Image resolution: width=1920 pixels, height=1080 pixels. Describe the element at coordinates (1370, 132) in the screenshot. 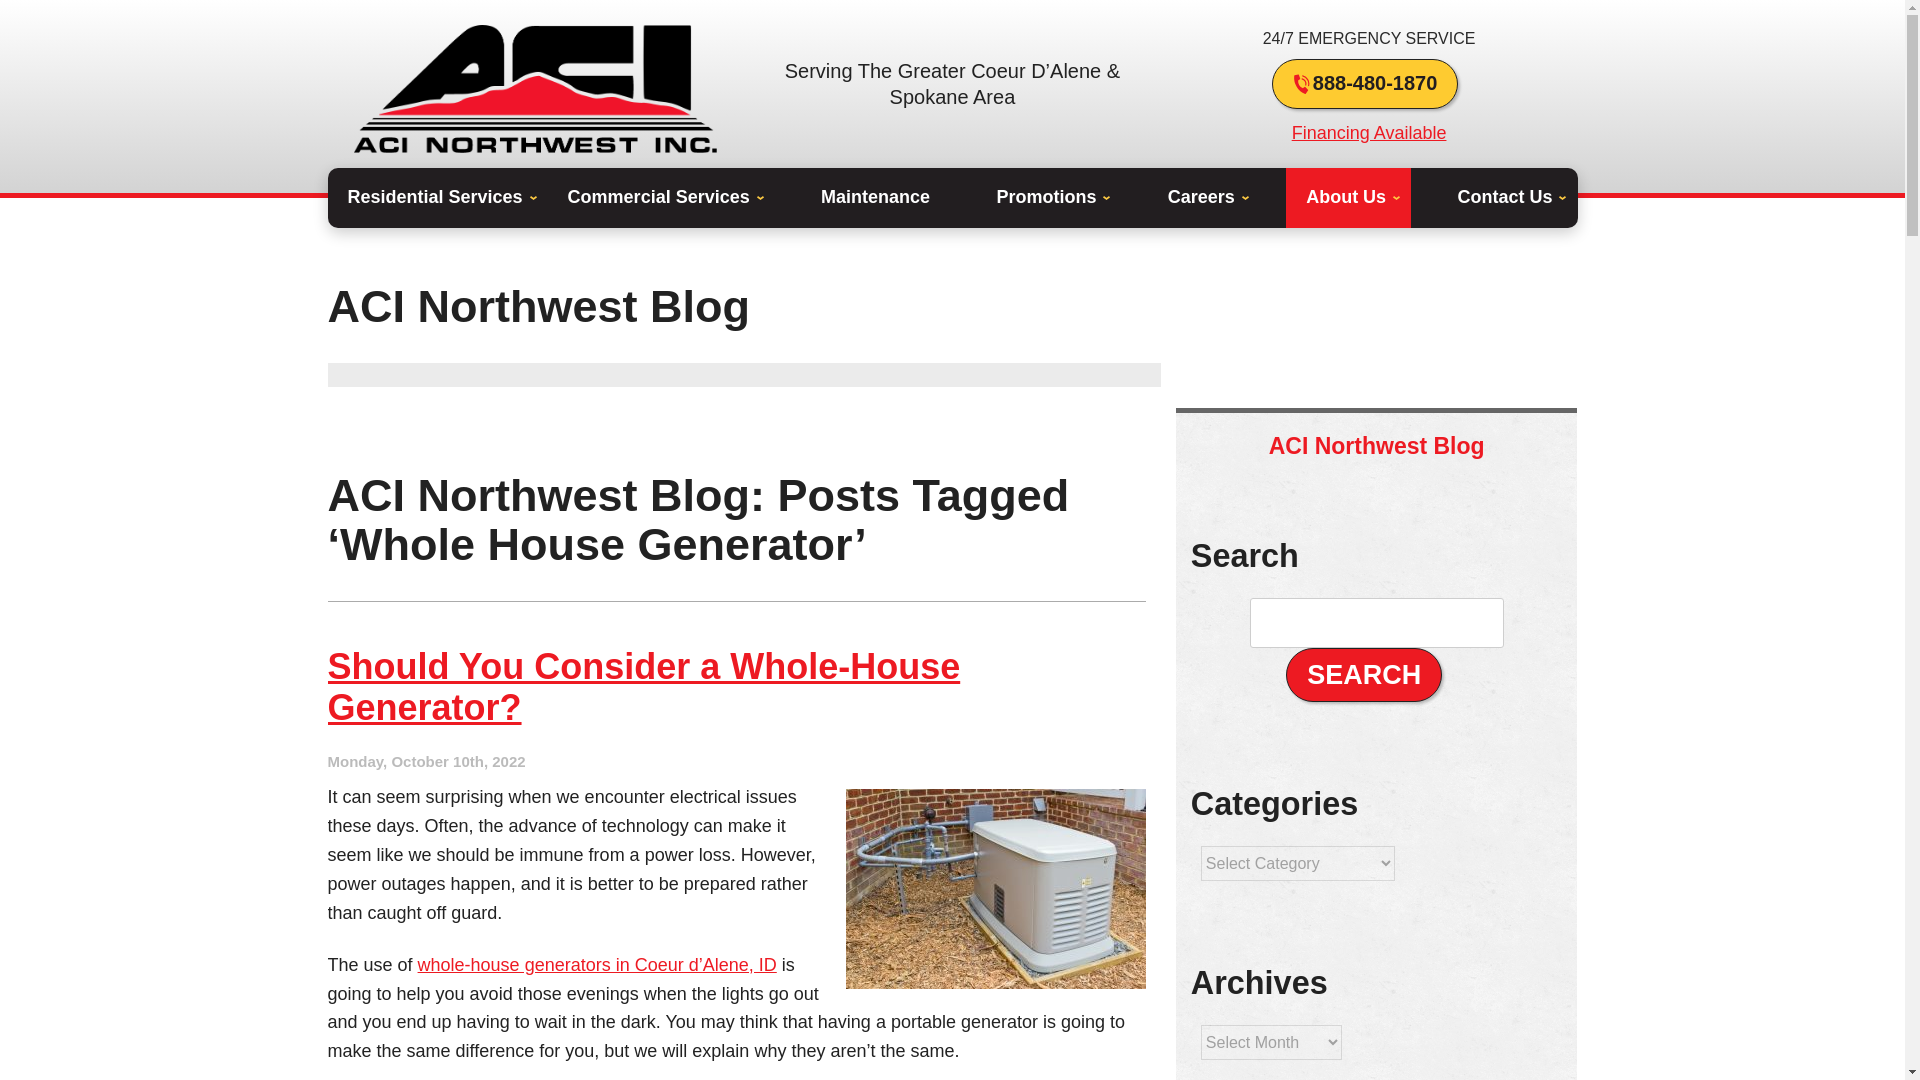

I see `Financing Available` at that location.